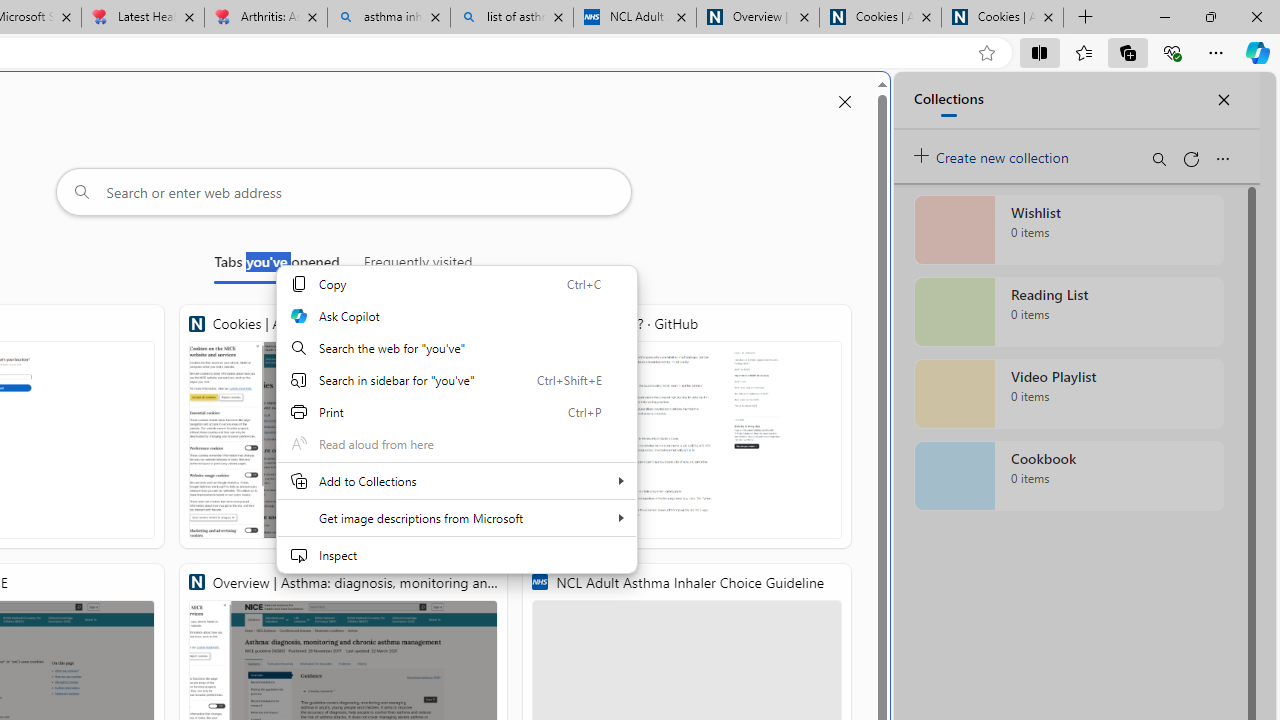 This screenshot has width=1280, height=720. Describe the element at coordinates (418, 266) in the screenshot. I see `Frequently visited` at that location.